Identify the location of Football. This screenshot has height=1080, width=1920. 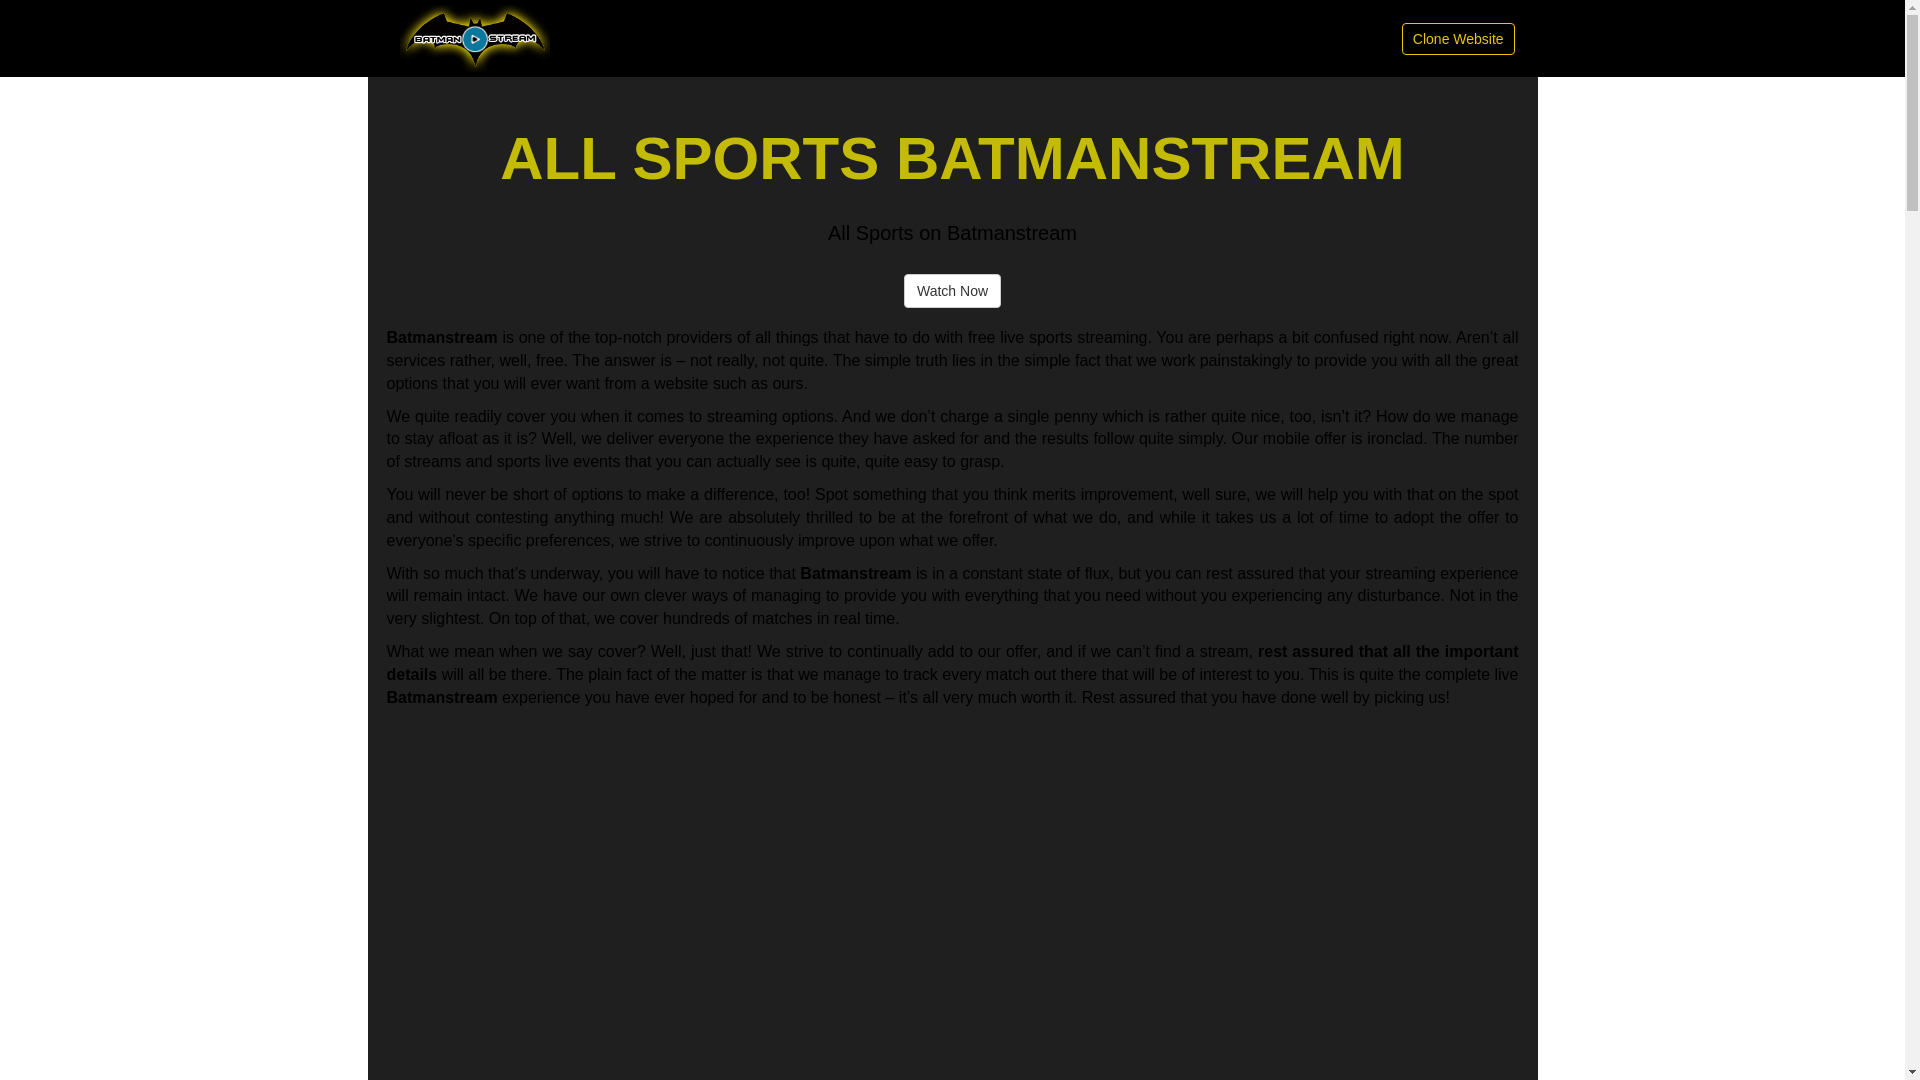
(661, 39).